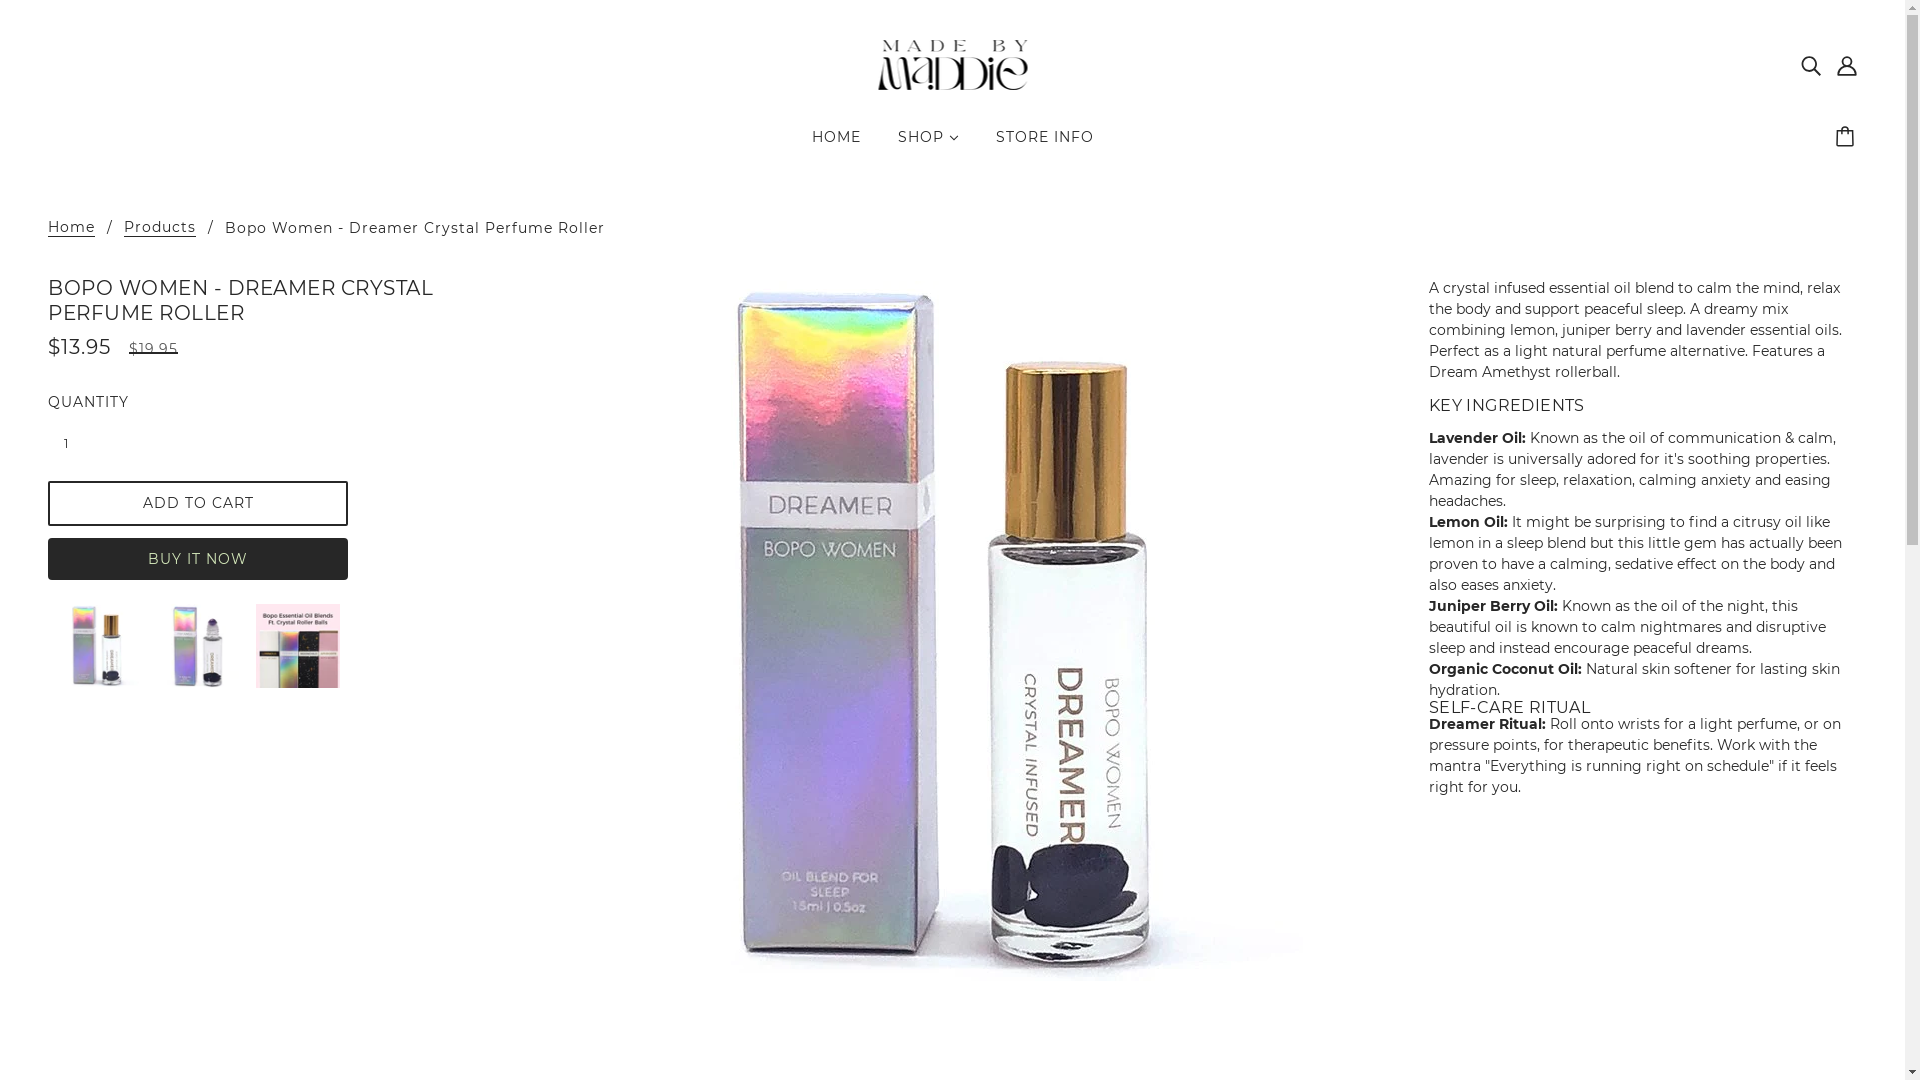 The height and width of the screenshot is (1080, 1920). What do you see at coordinates (1044, 145) in the screenshot?
I see `STORE INFO` at bounding box center [1044, 145].